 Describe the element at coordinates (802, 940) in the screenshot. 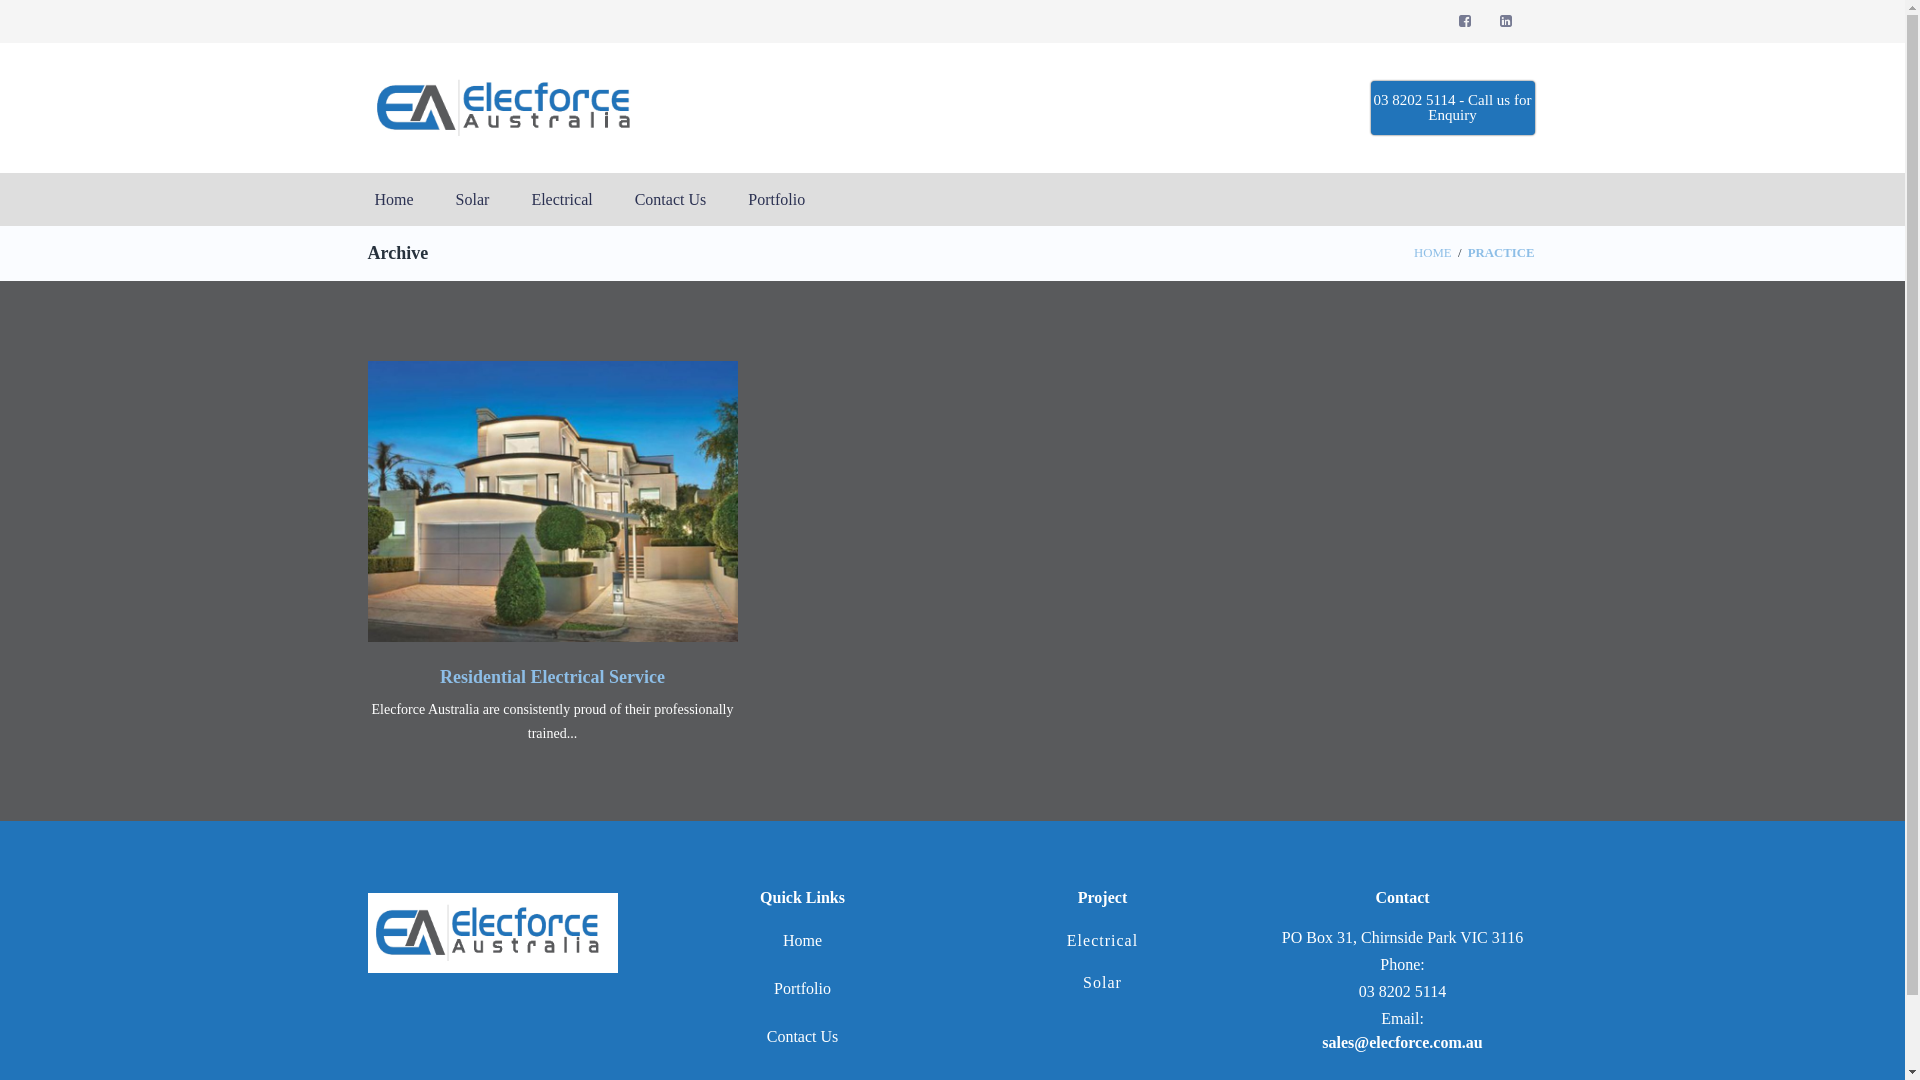

I see `Home` at that location.